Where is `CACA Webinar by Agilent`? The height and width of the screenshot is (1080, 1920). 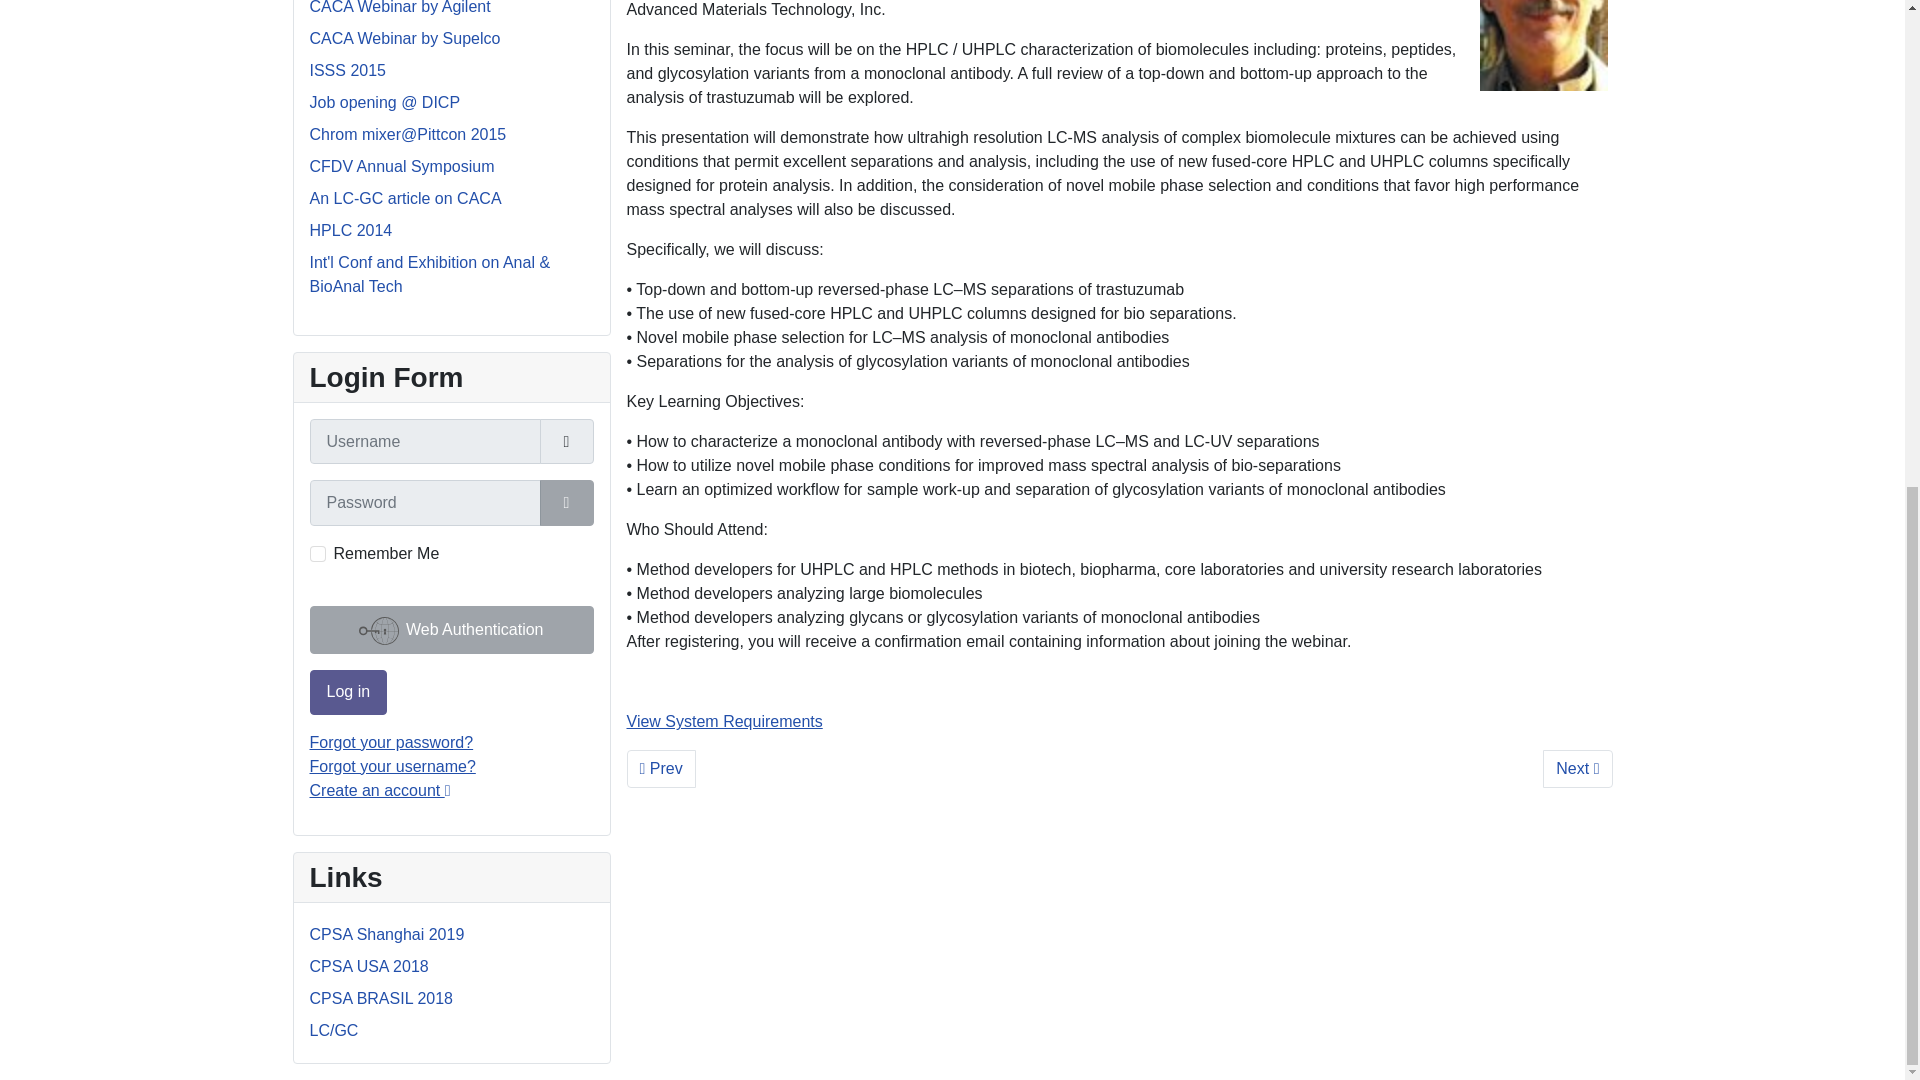 CACA Webinar by Agilent is located at coordinates (400, 8).